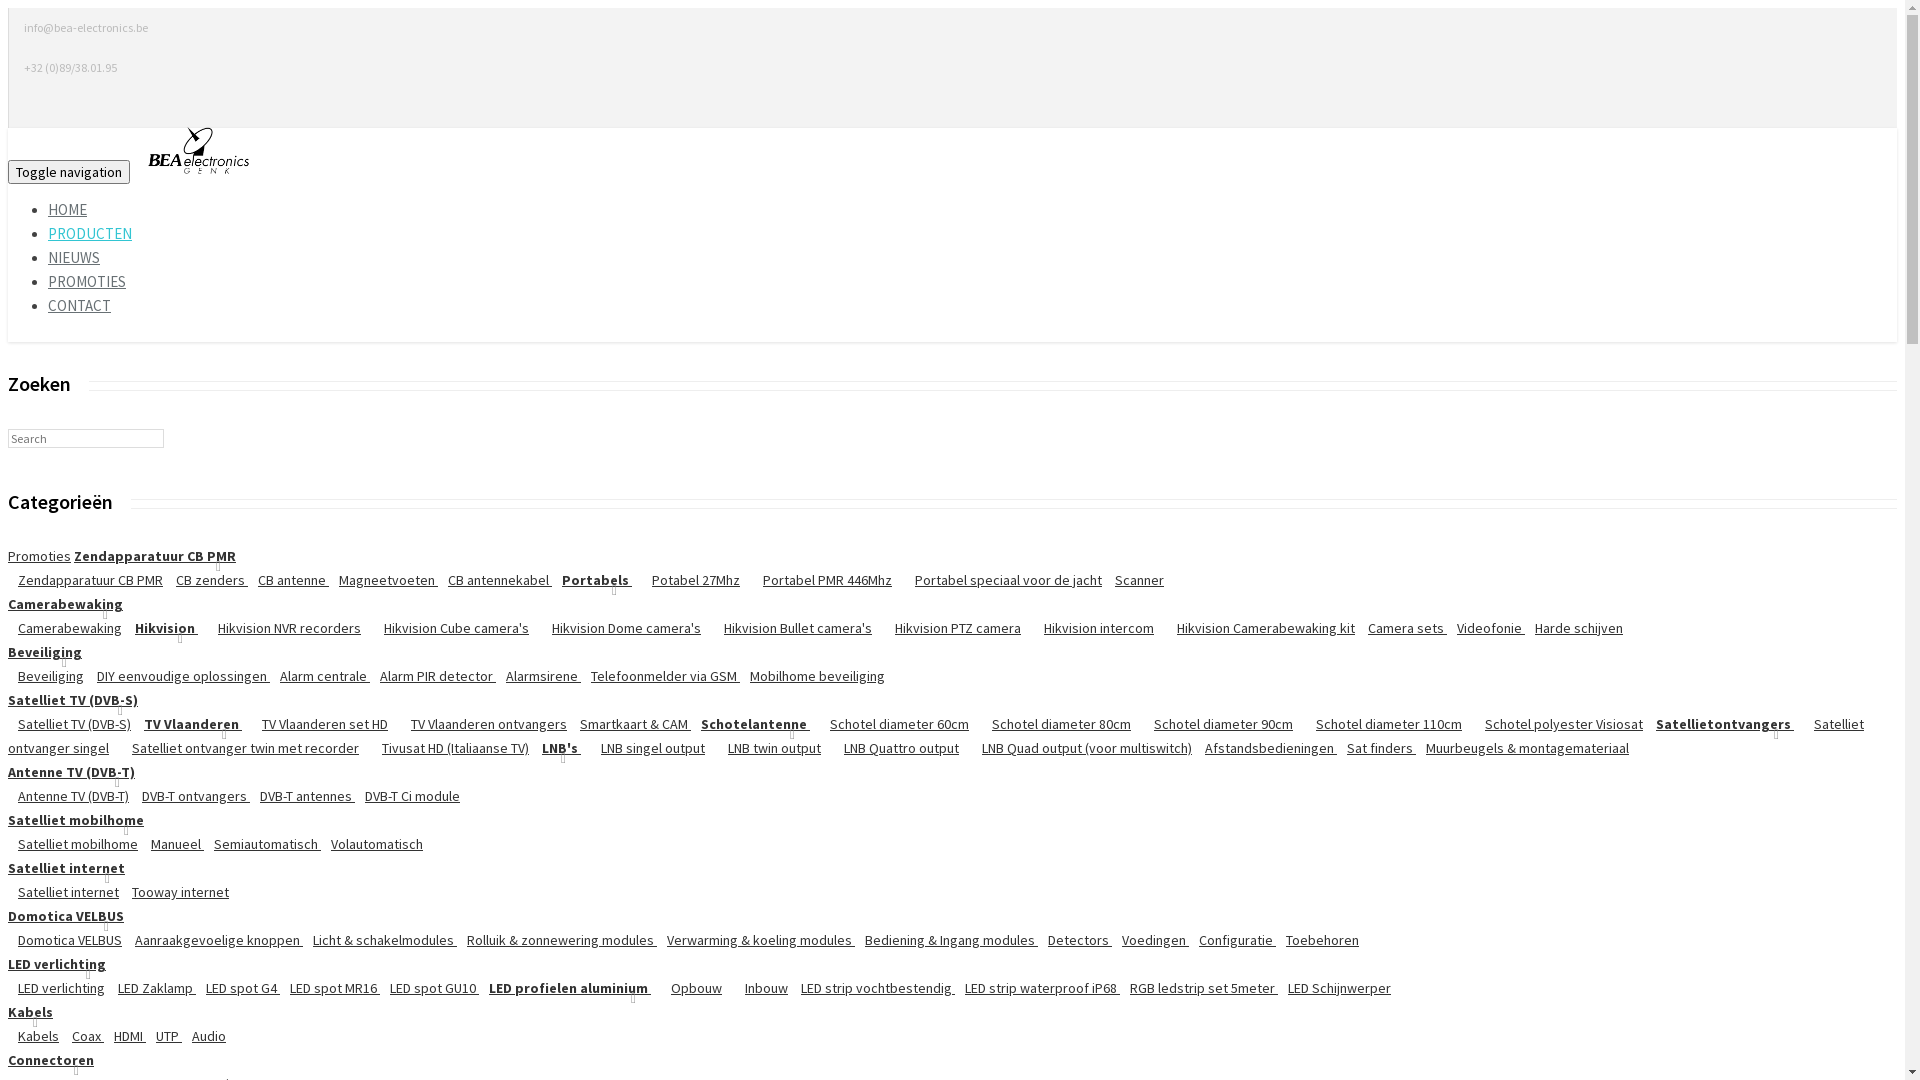  I want to click on Schotel diameter 80cm, so click(1052, 724).